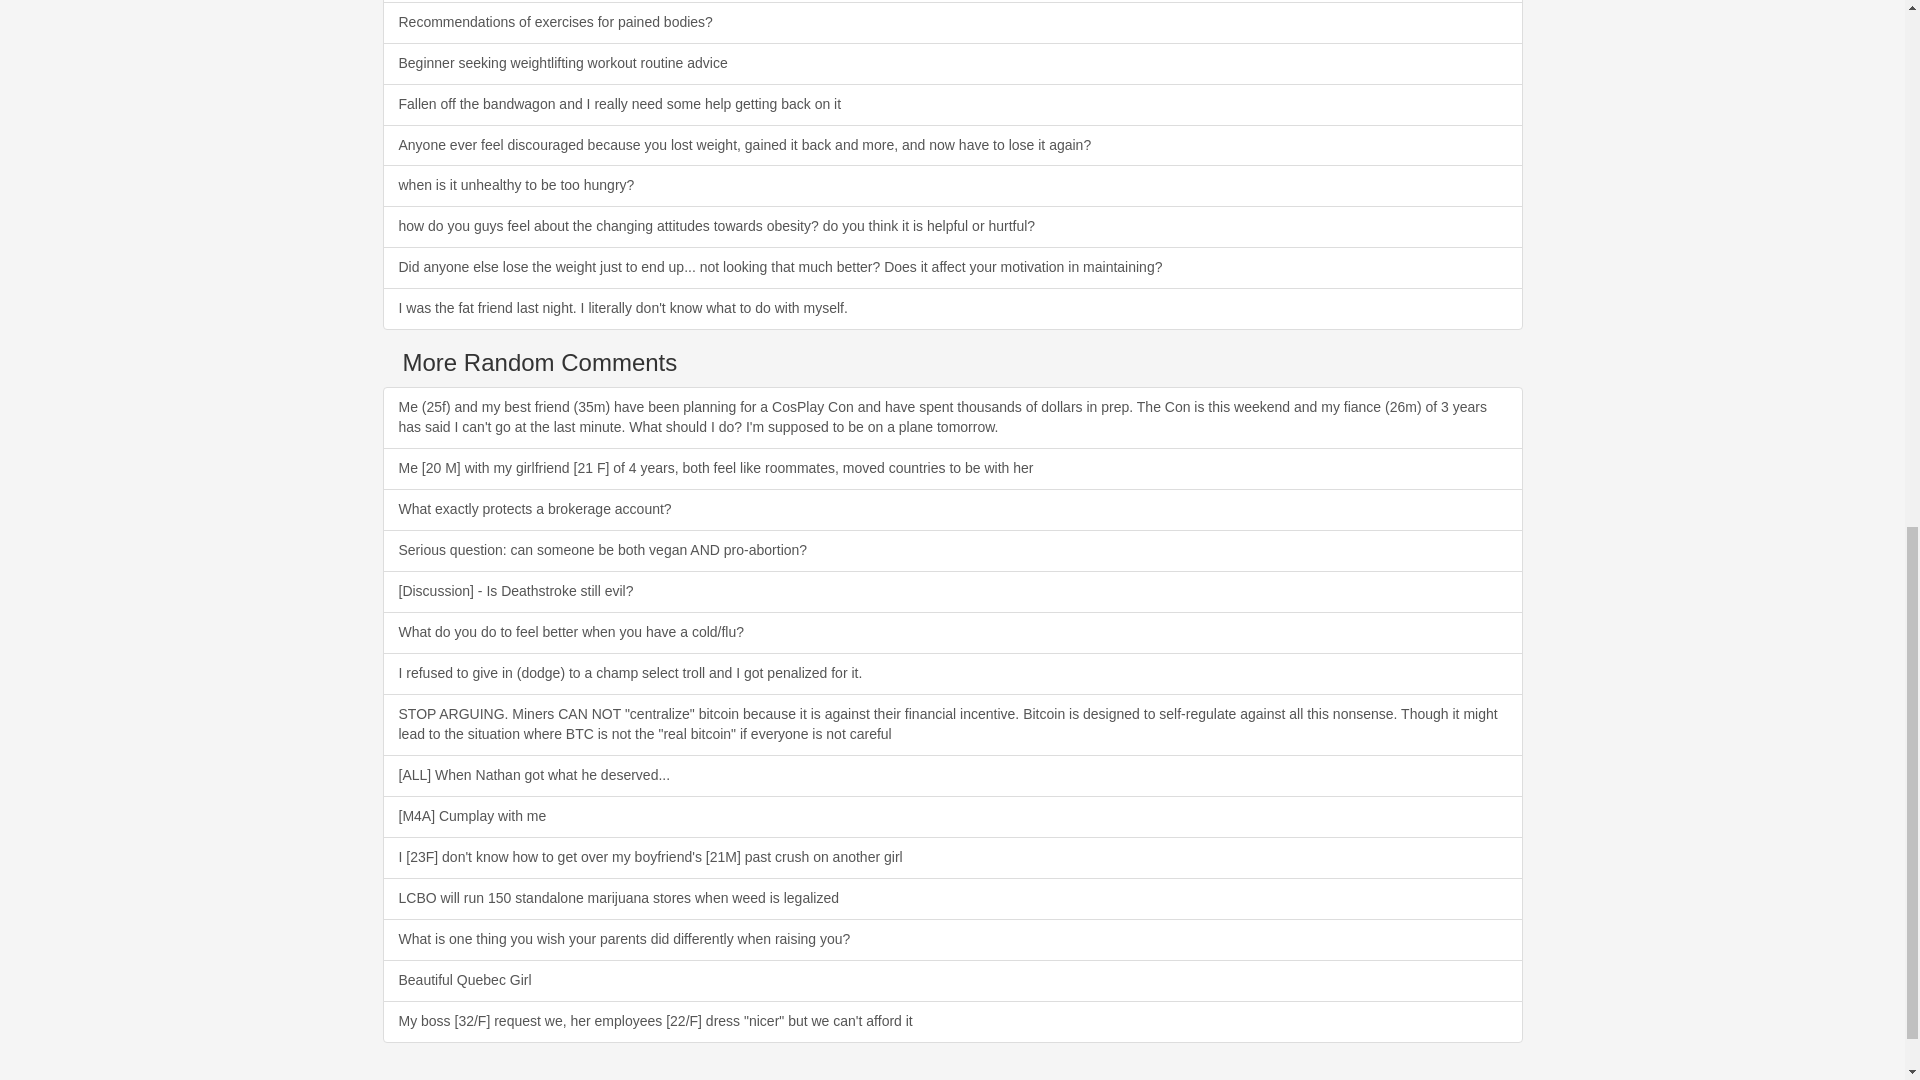 The height and width of the screenshot is (1080, 1920). I want to click on What exactly protects a brokerage account?, so click(952, 510).